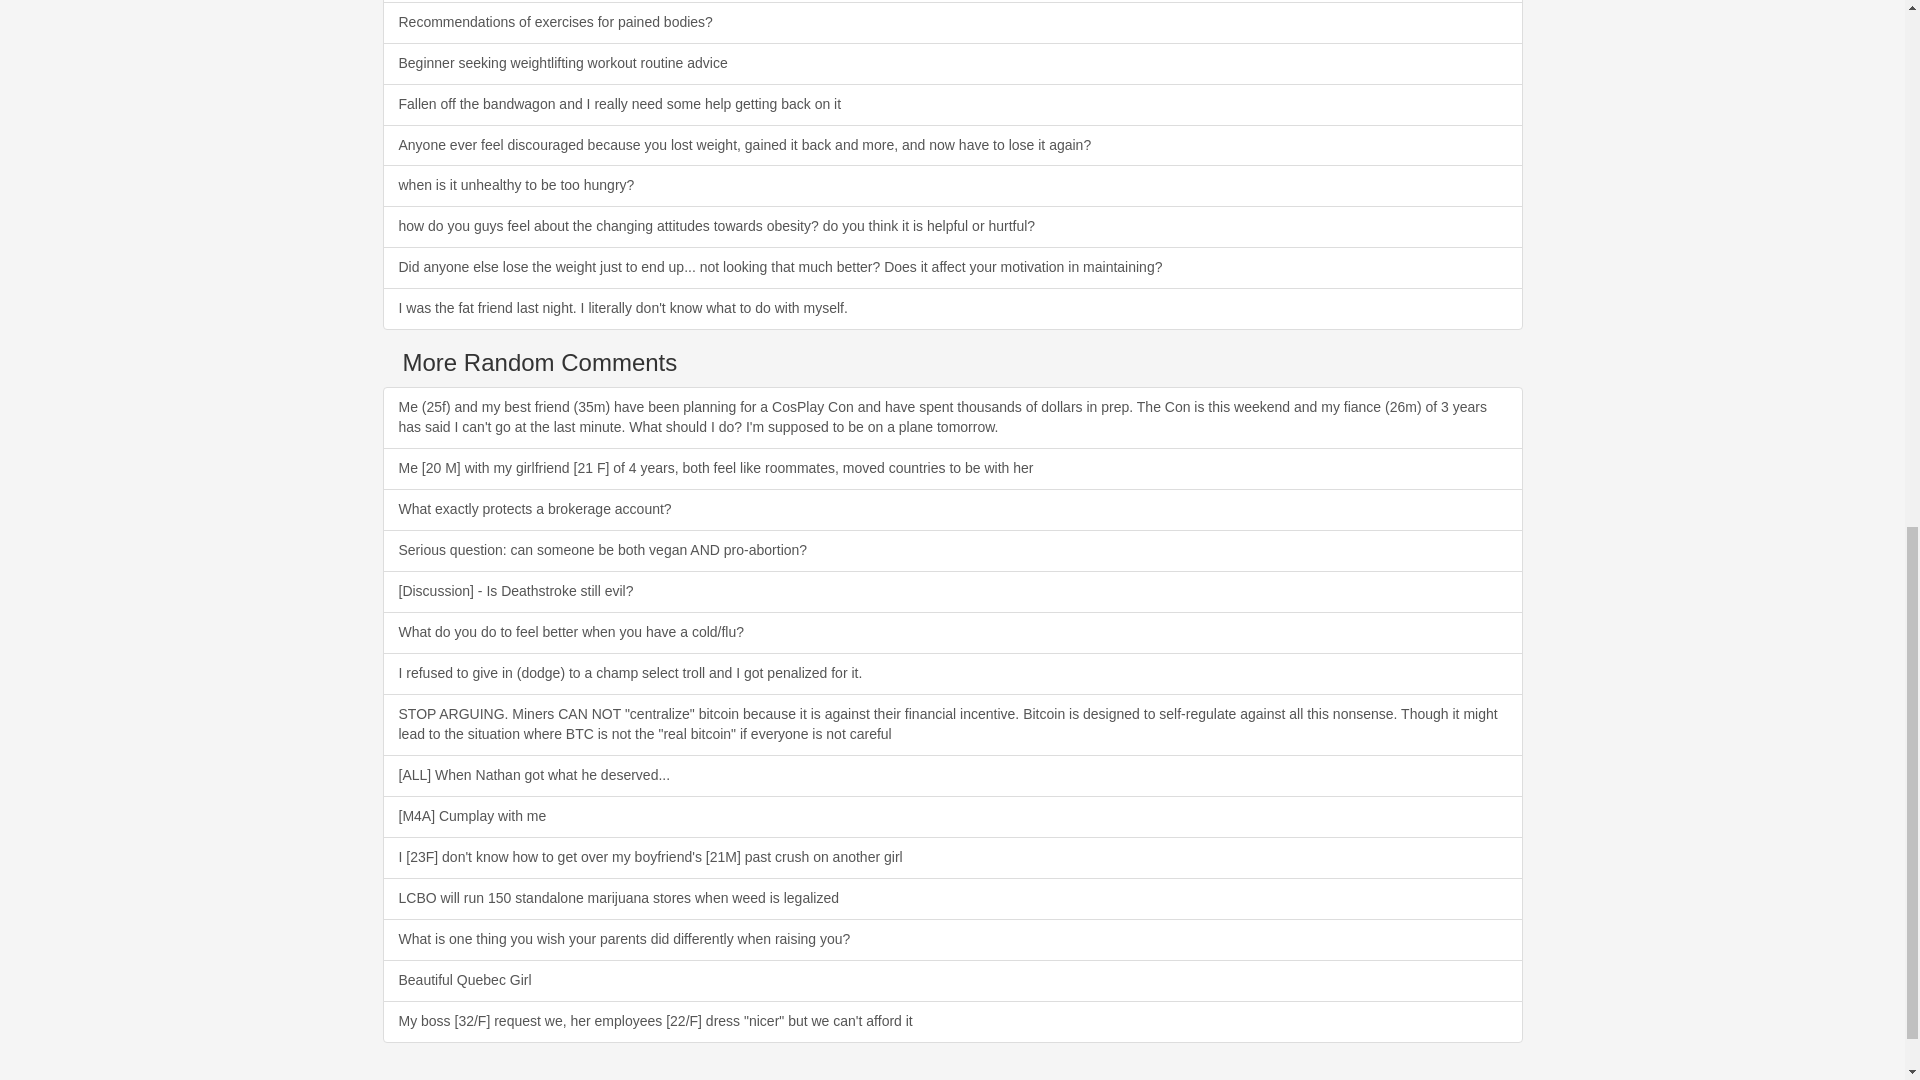 The height and width of the screenshot is (1080, 1920). I want to click on What exactly protects a brokerage account?, so click(952, 510).